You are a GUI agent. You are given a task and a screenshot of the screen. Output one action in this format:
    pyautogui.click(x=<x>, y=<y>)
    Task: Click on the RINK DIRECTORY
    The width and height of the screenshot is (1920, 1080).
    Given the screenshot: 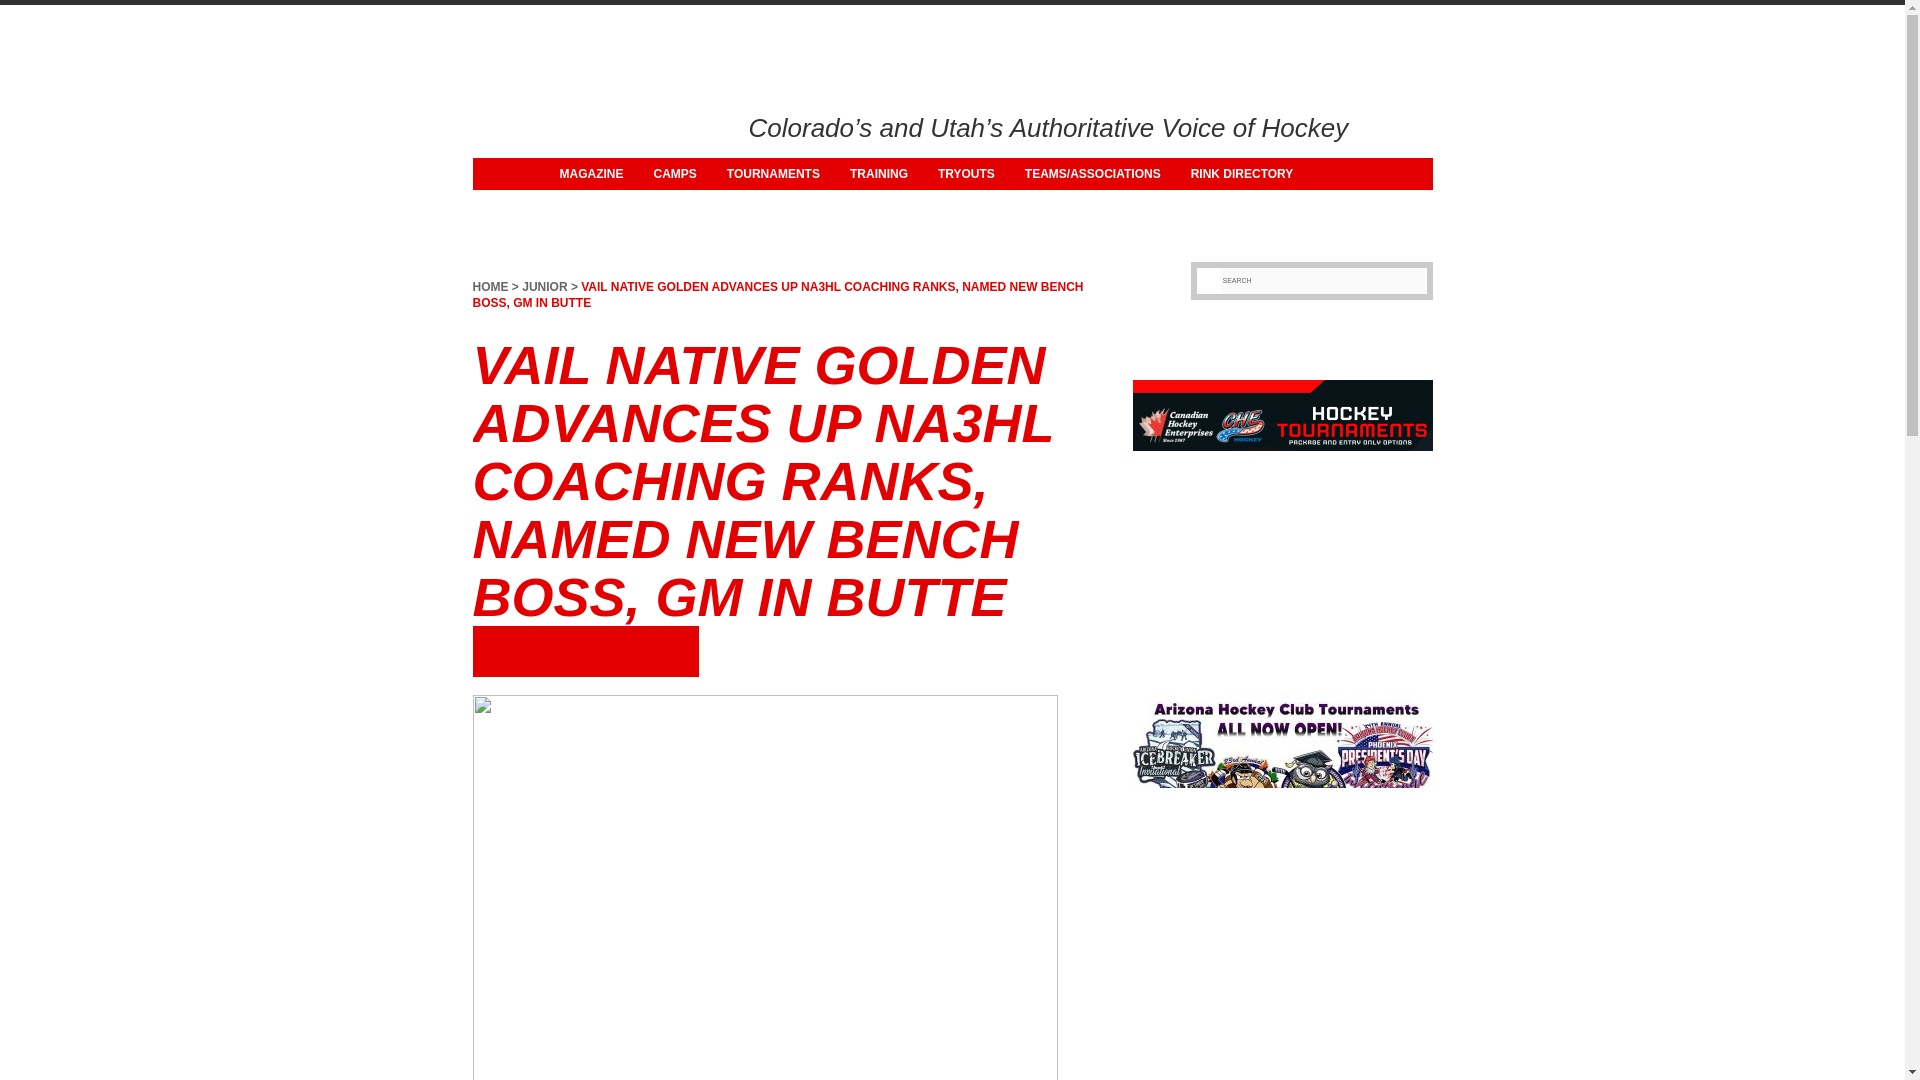 What is the action you would take?
    pyautogui.click(x=1242, y=174)
    